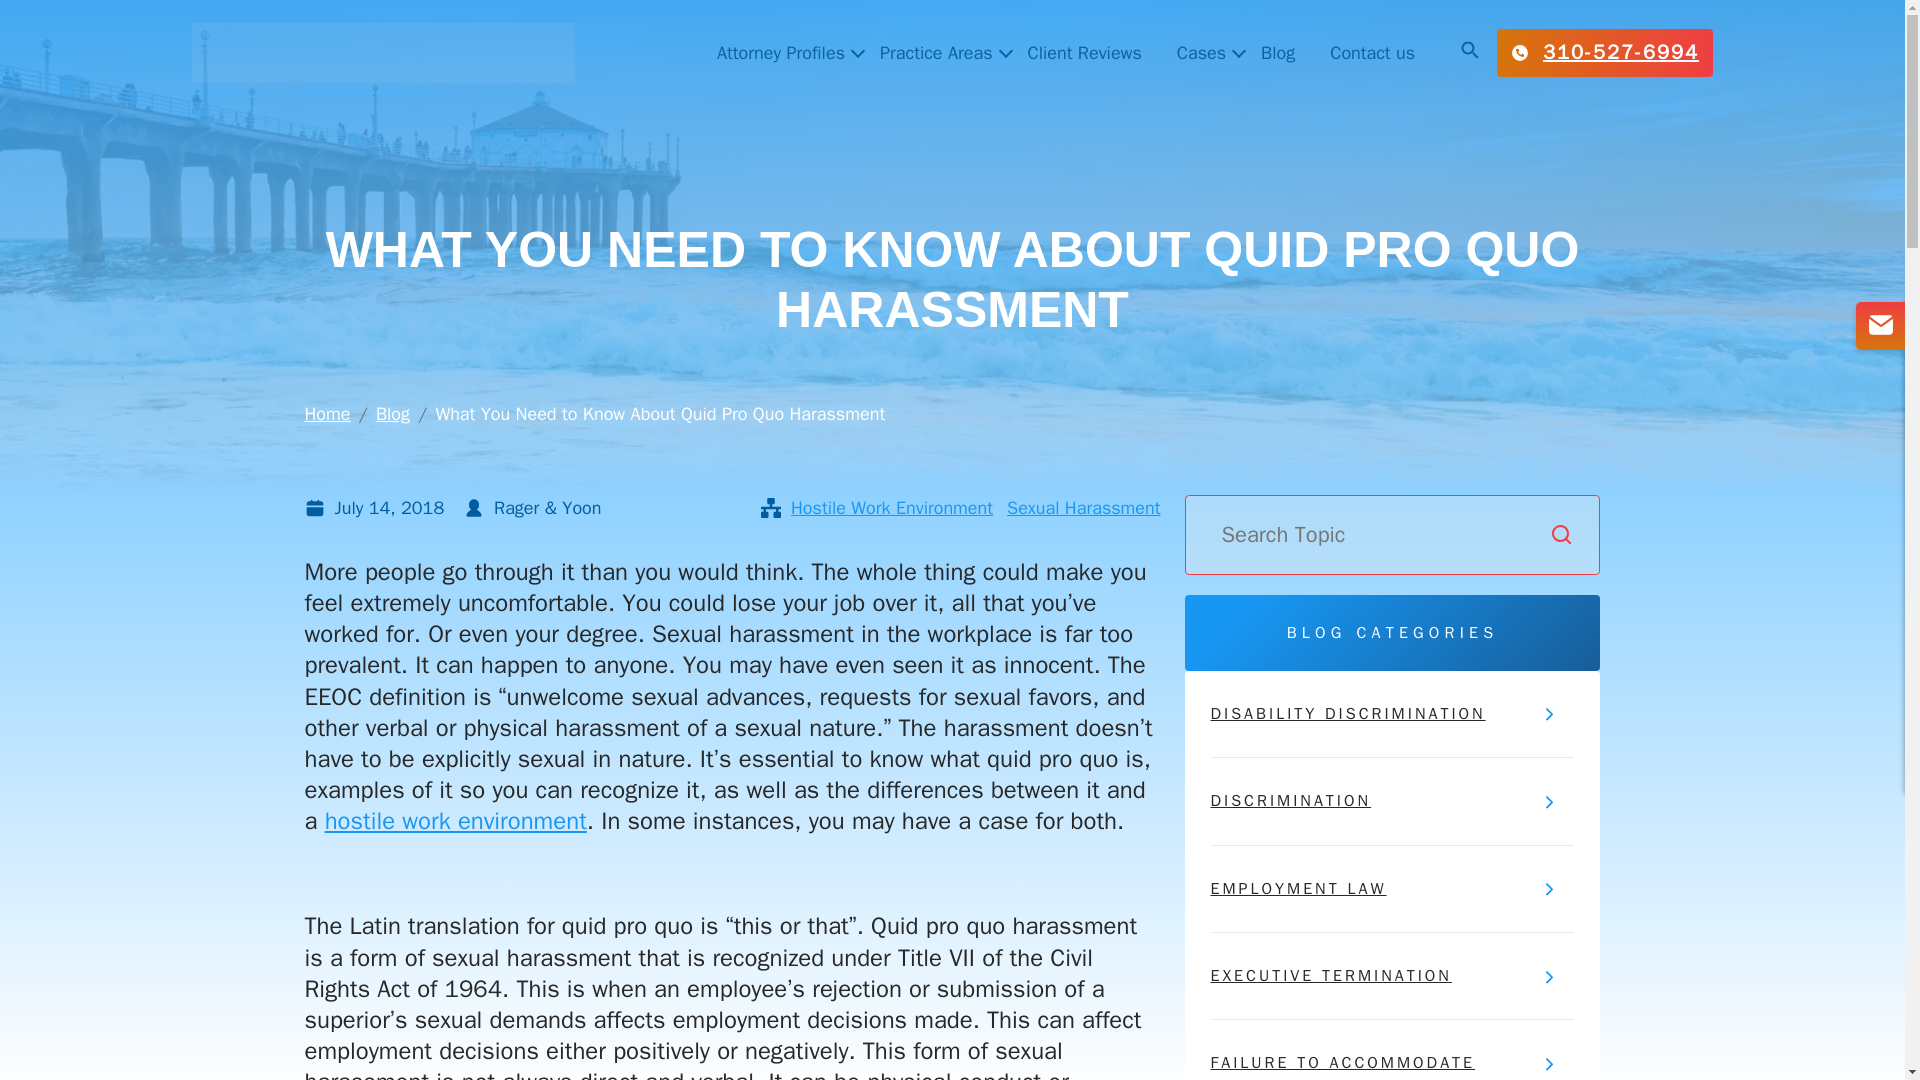  What do you see at coordinates (936, 52) in the screenshot?
I see `Practice Areas` at bounding box center [936, 52].